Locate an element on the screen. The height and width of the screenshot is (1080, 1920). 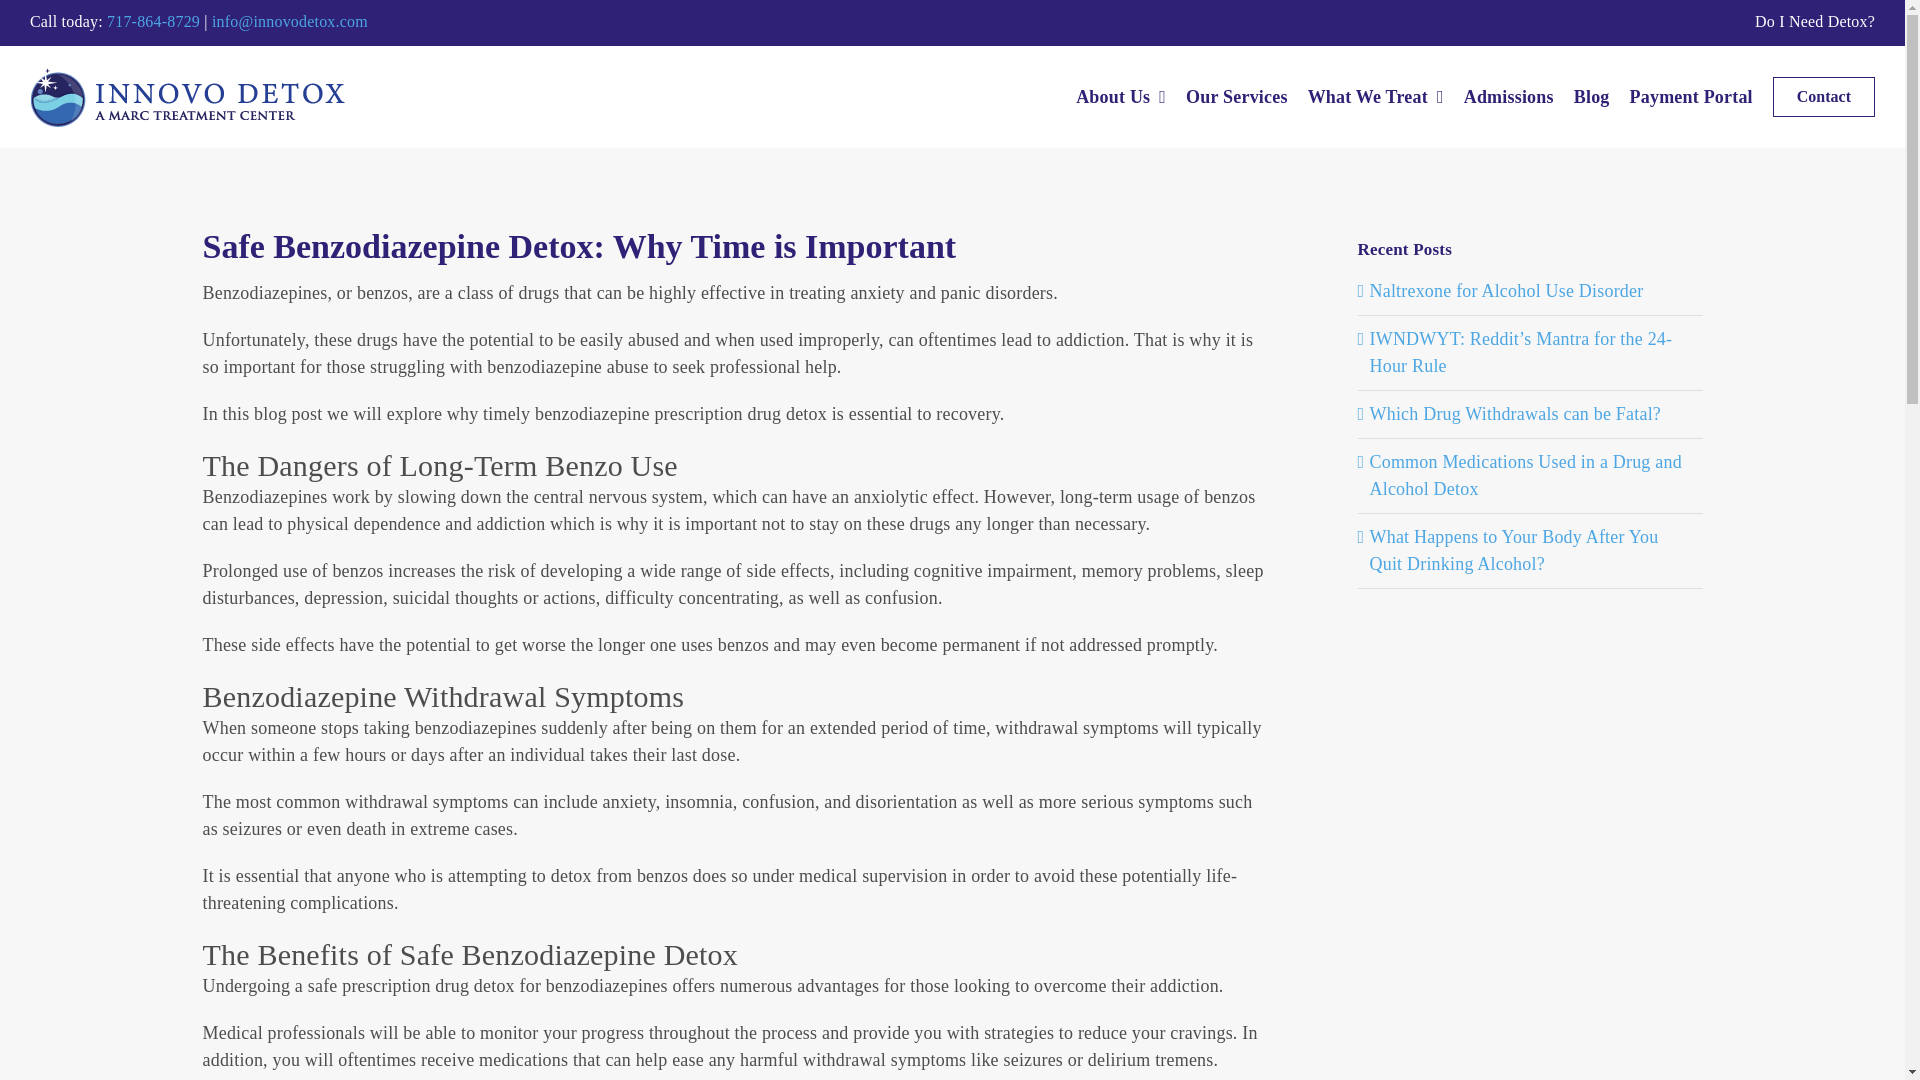
About Us is located at coordinates (1120, 96).